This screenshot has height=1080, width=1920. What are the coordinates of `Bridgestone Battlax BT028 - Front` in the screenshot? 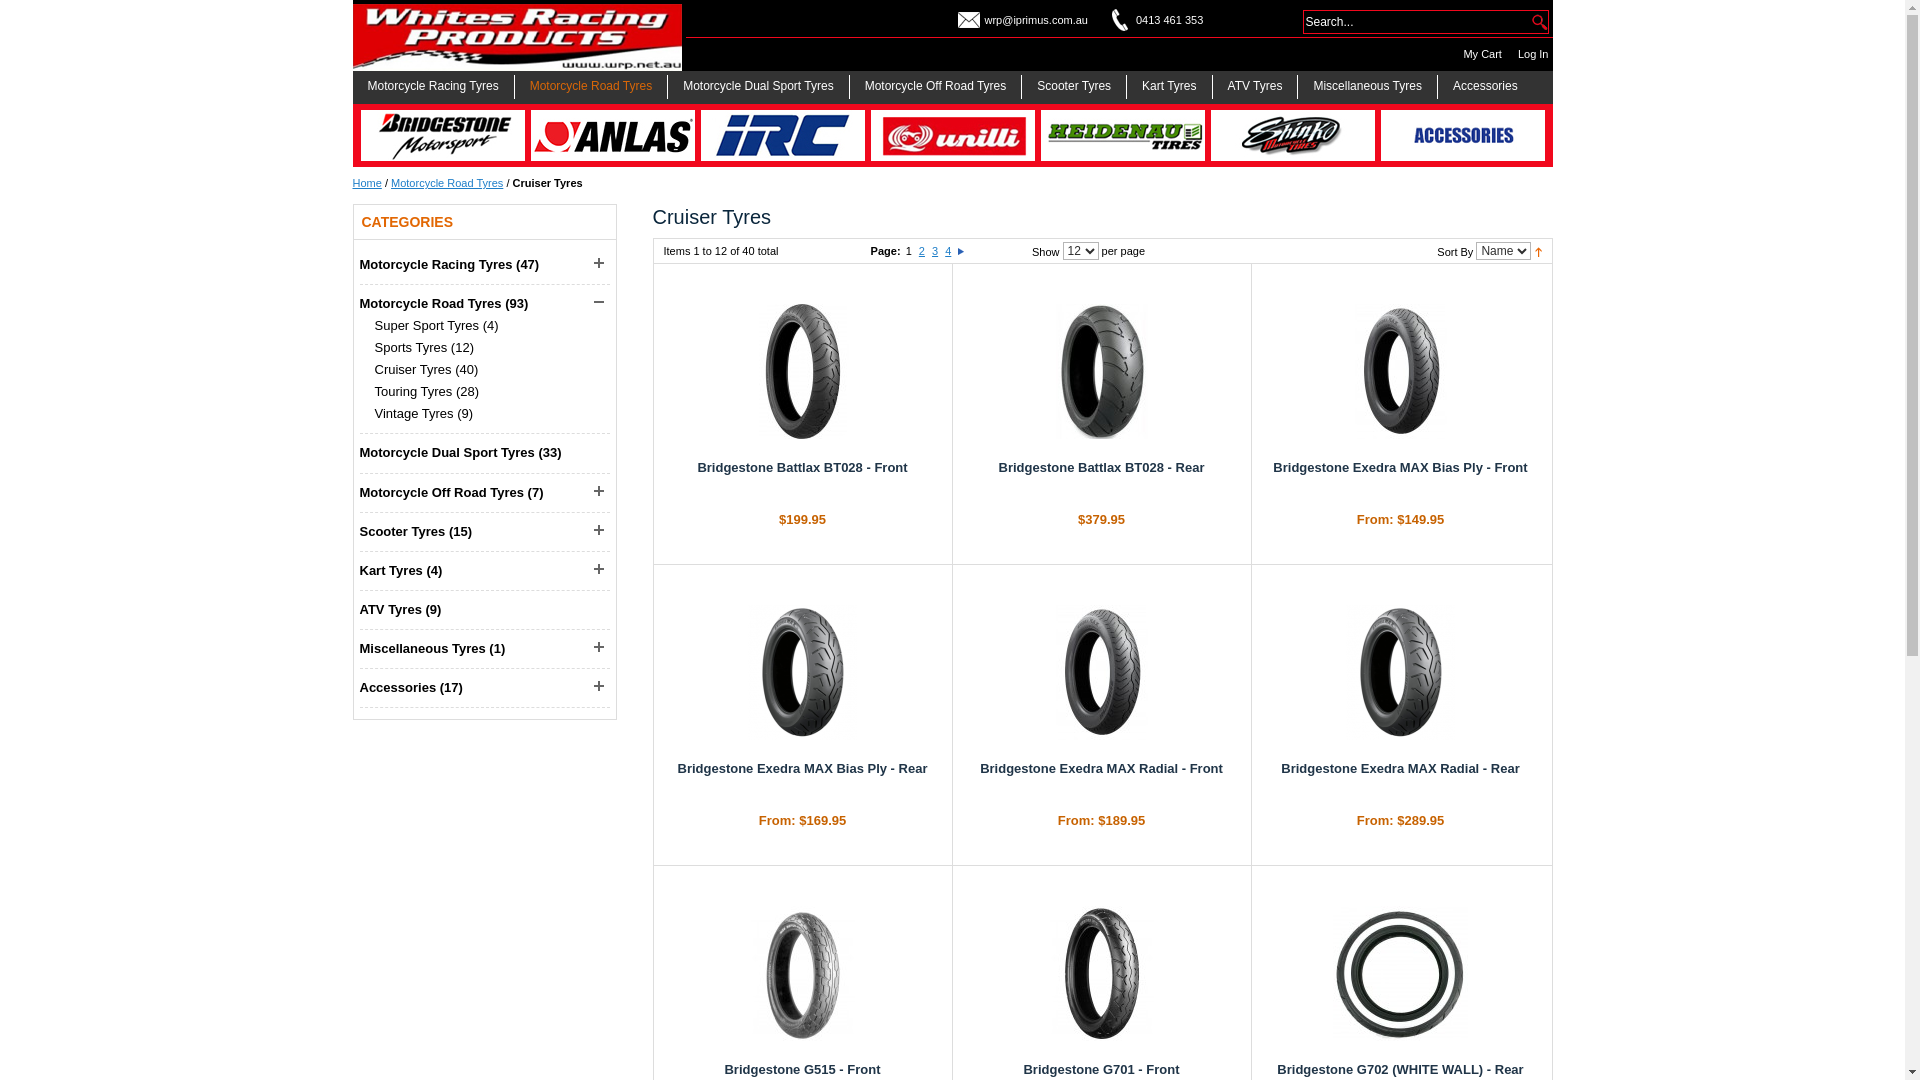 It's located at (802, 468).